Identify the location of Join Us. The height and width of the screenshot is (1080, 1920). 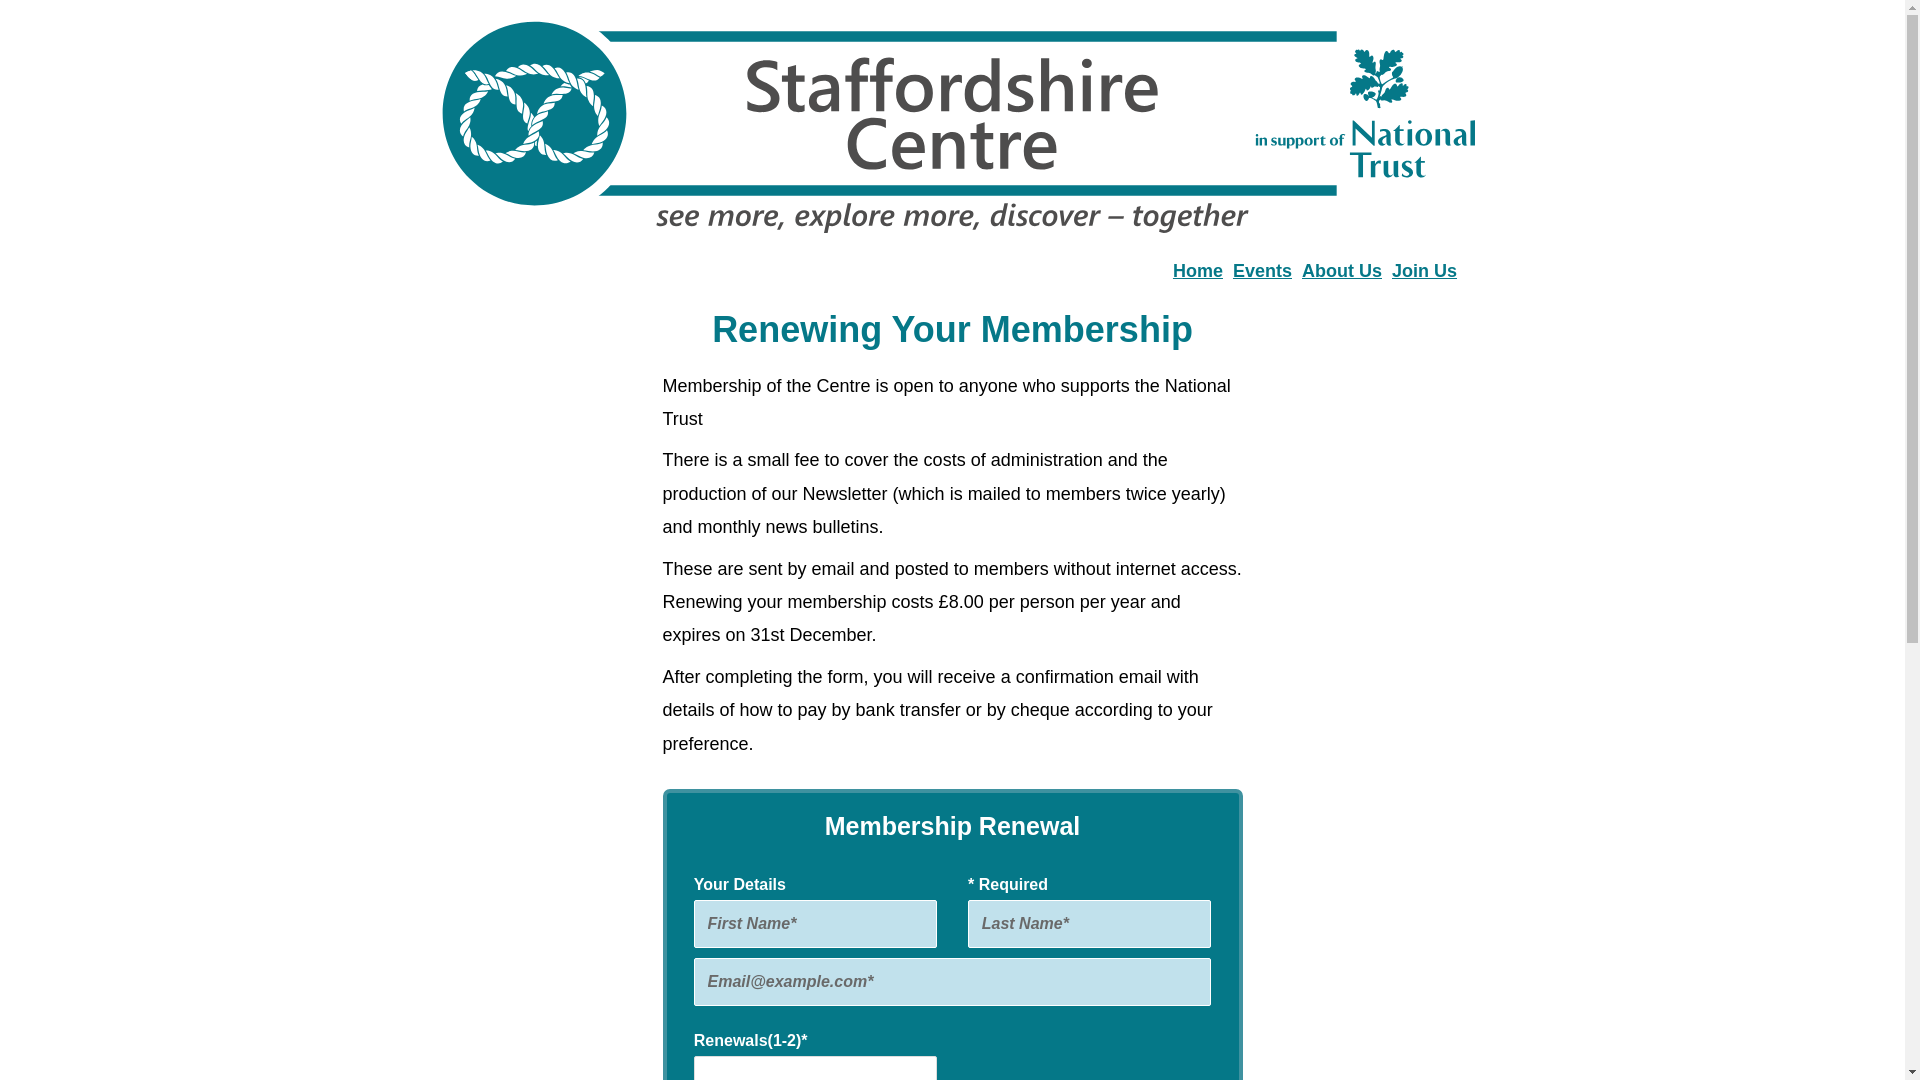
(1424, 270).